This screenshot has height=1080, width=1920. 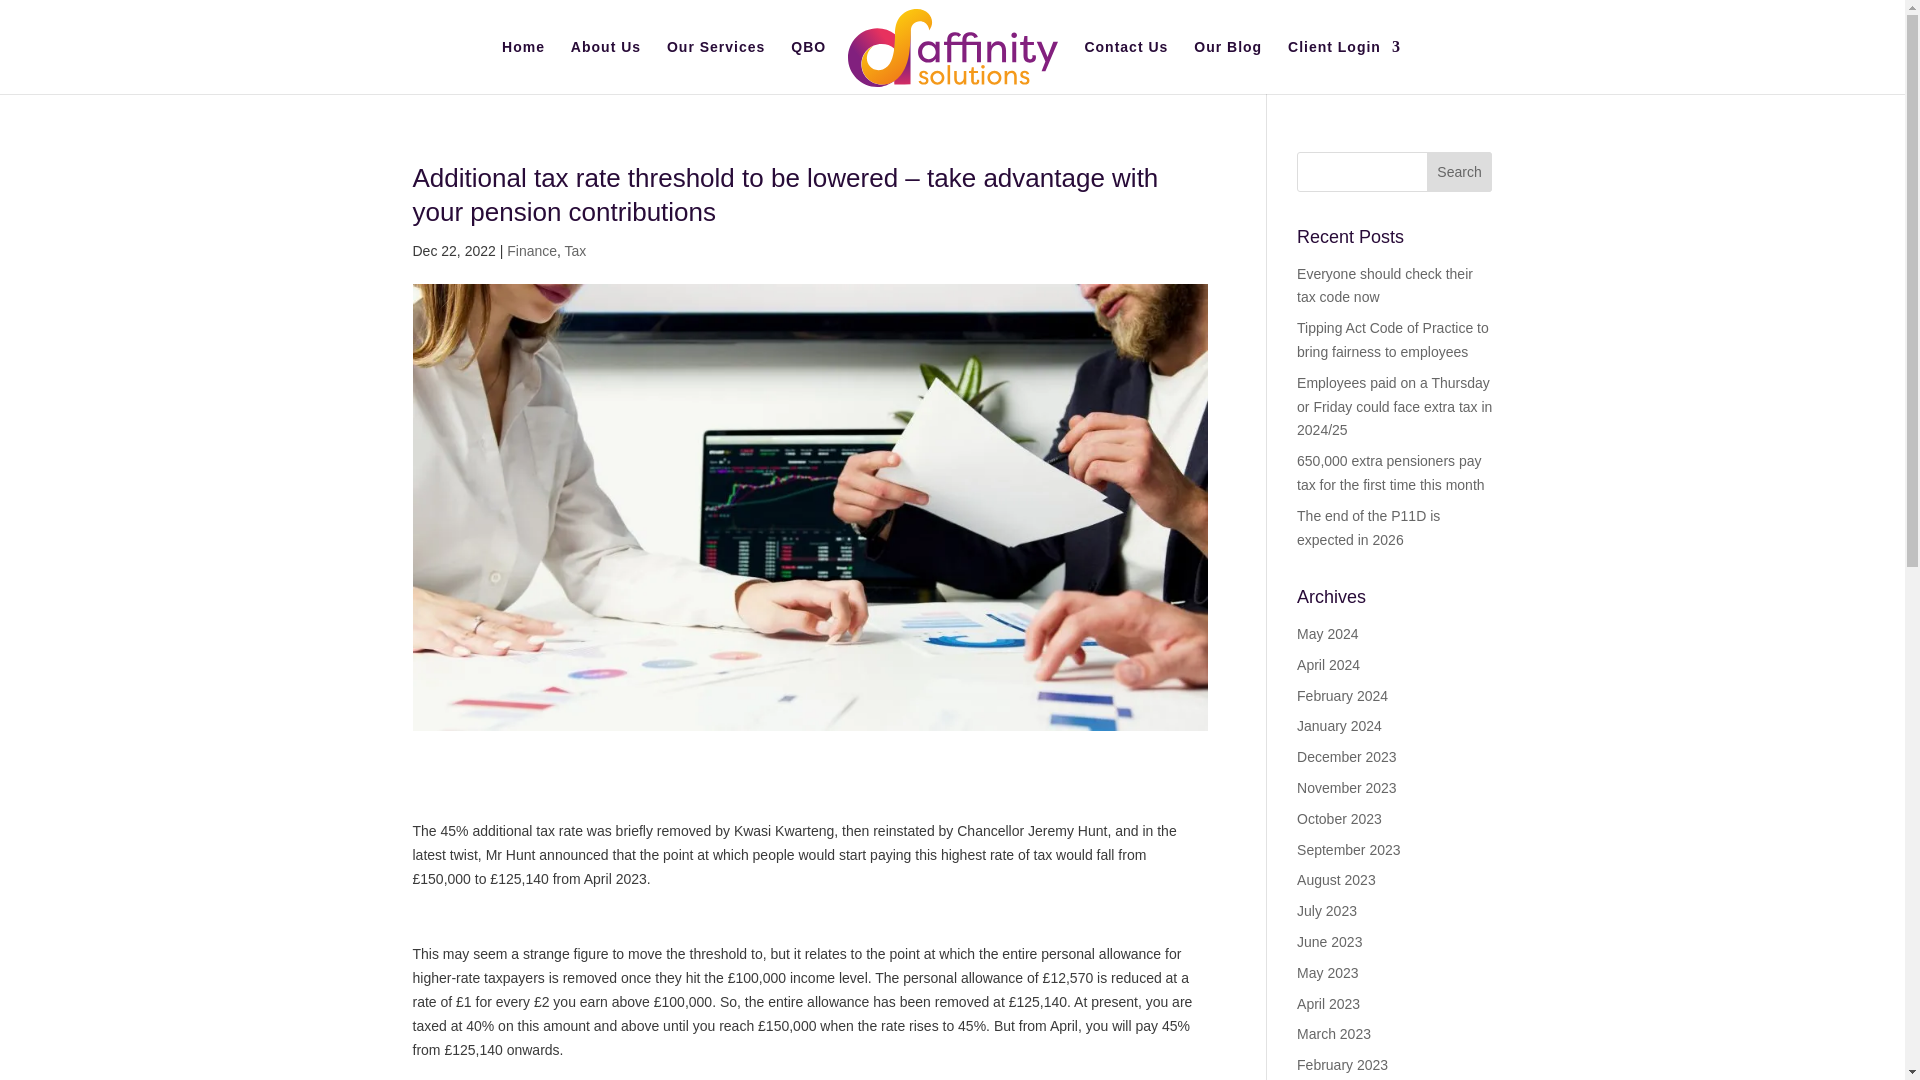 What do you see at coordinates (1228, 66) in the screenshot?
I see `Our Blog` at bounding box center [1228, 66].